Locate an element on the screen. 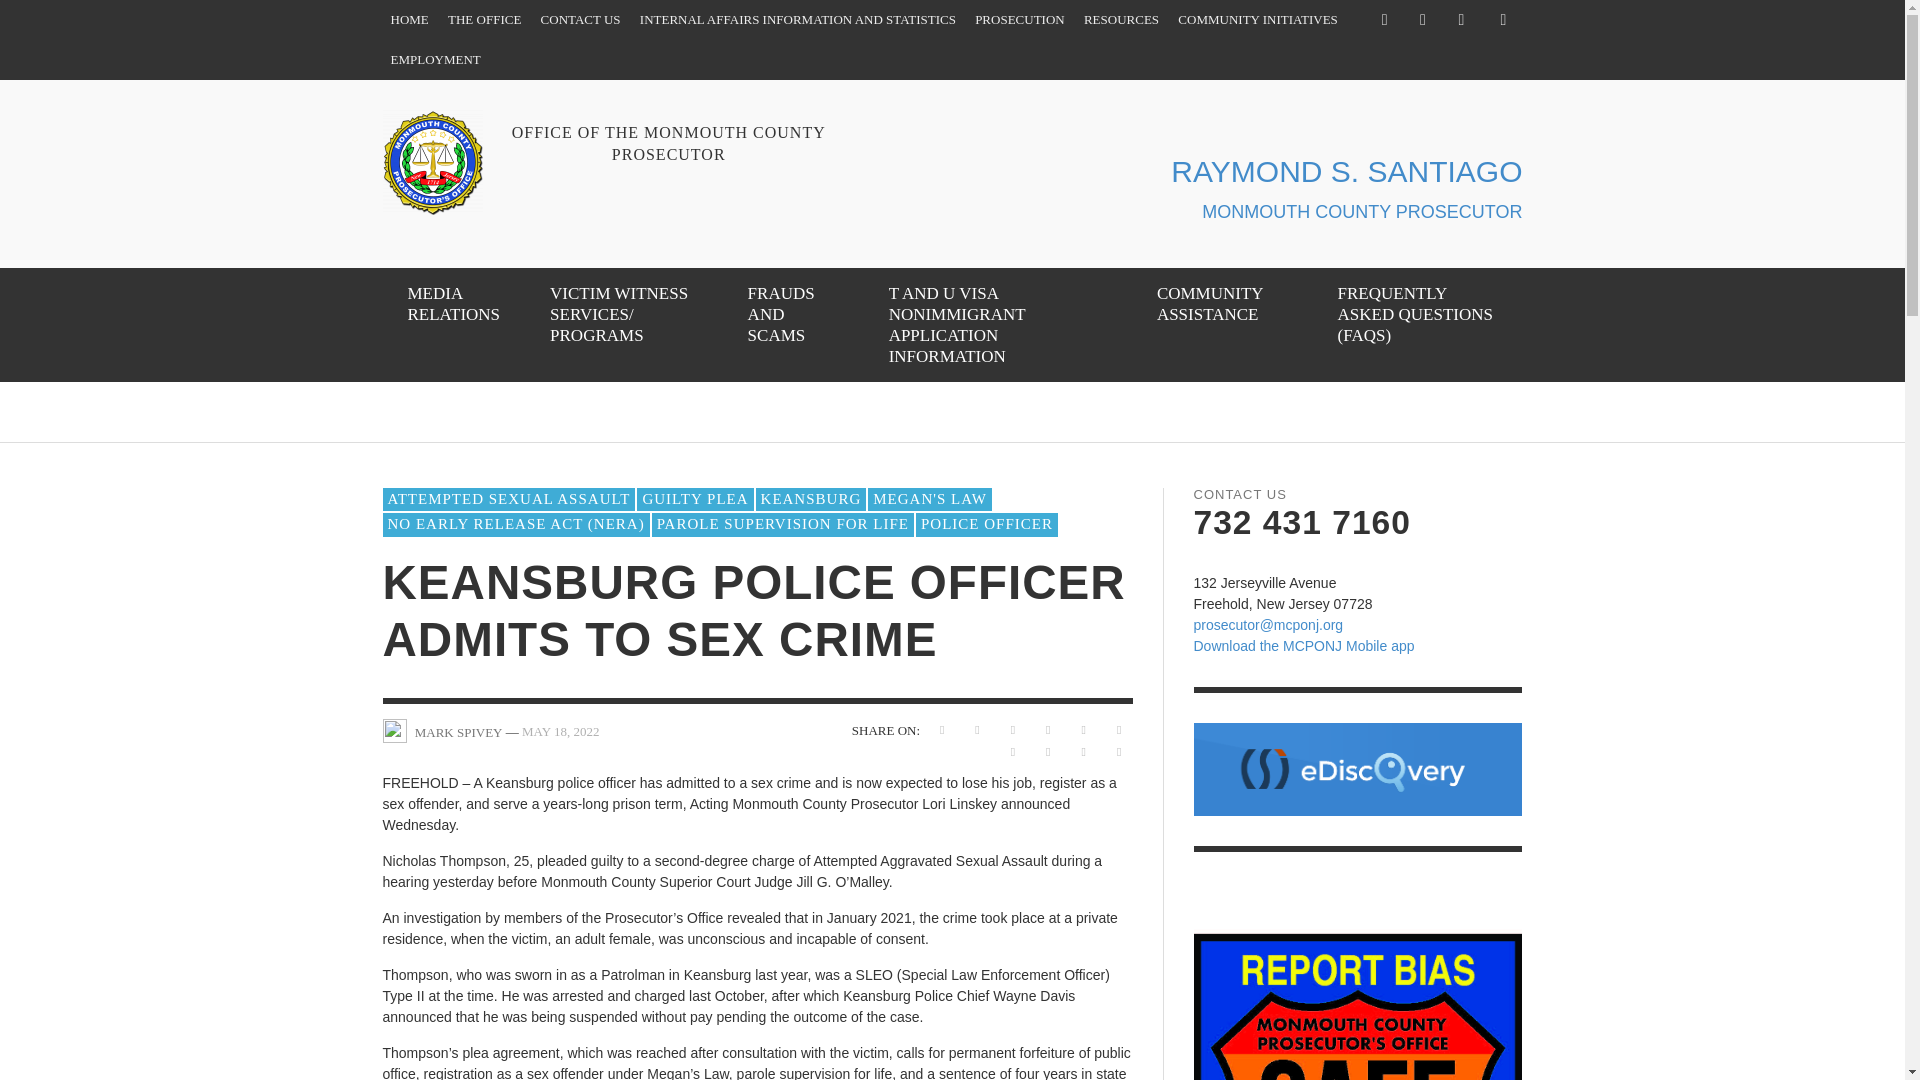 This screenshot has height=1080, width=1920. Twitter is located at coordinates (1422, 20).